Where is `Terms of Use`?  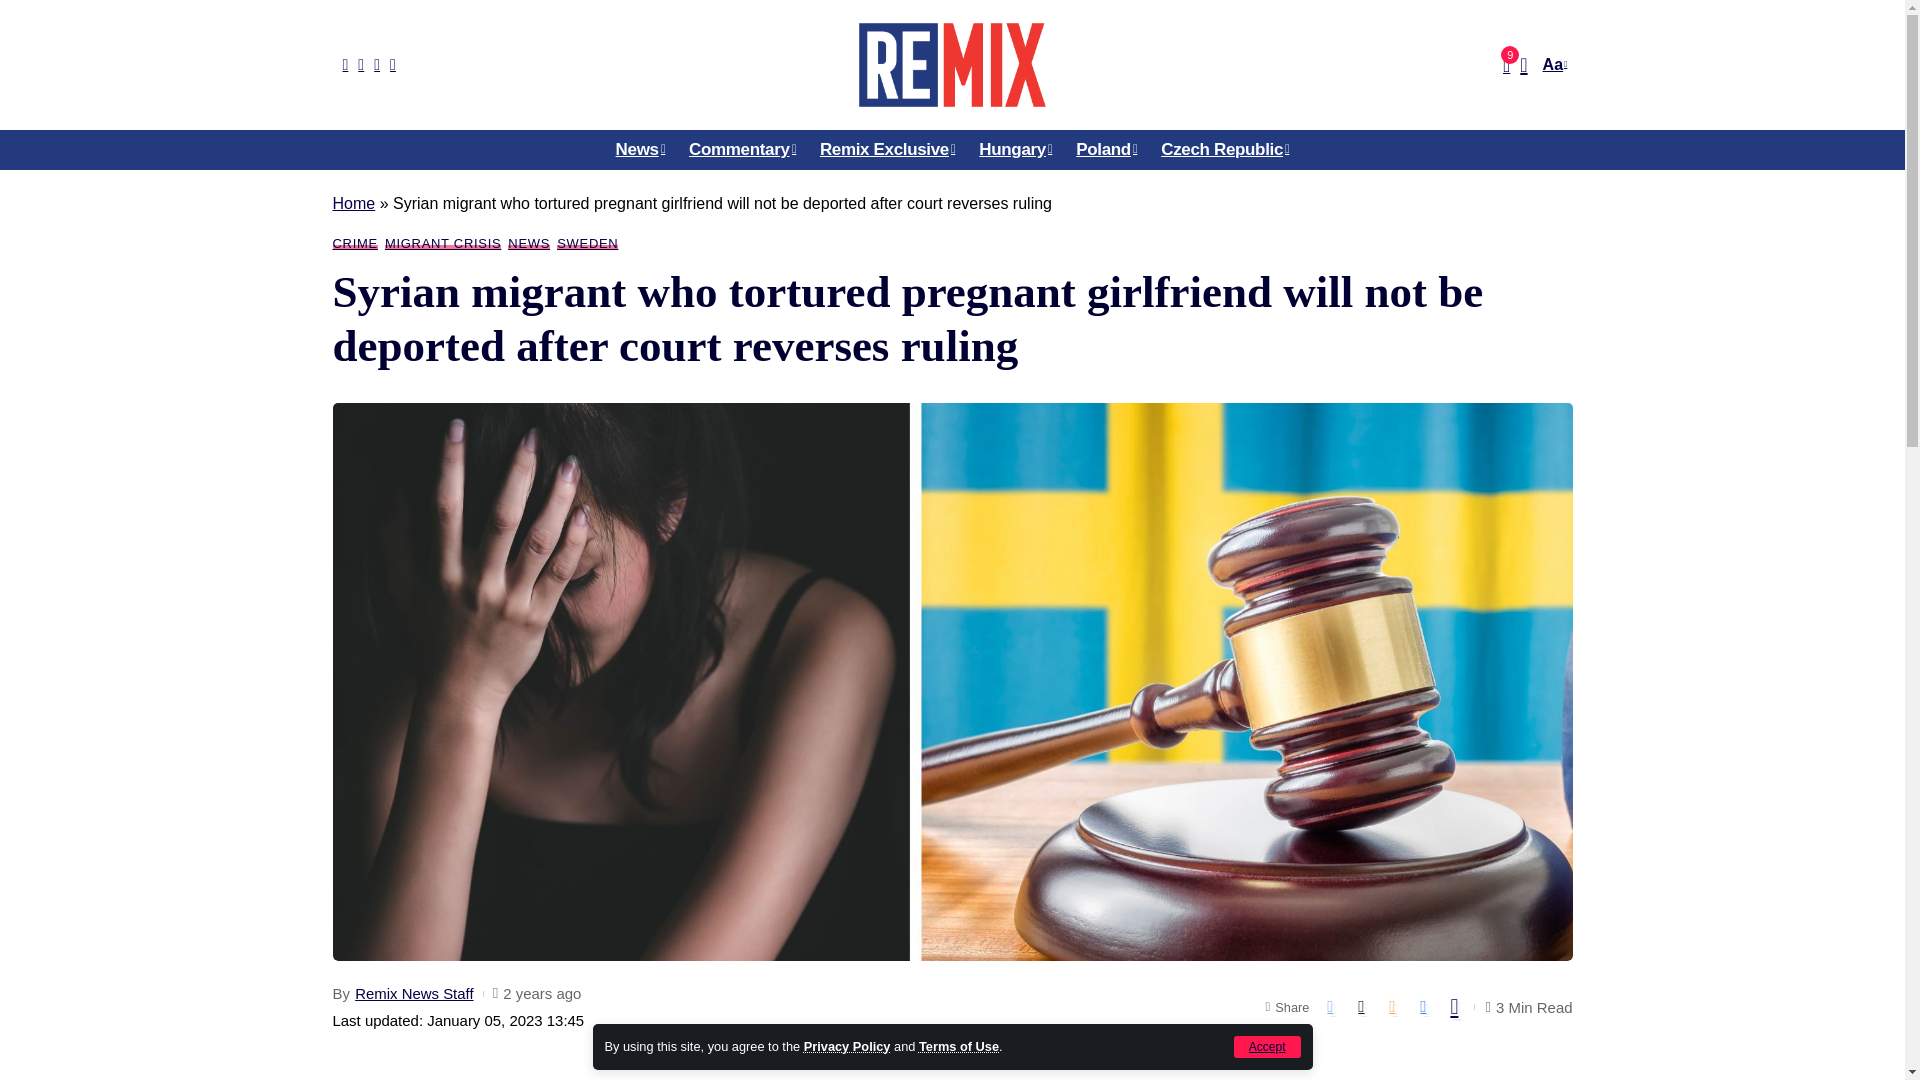
Terms of Use is located at coordinates (958, 1046).